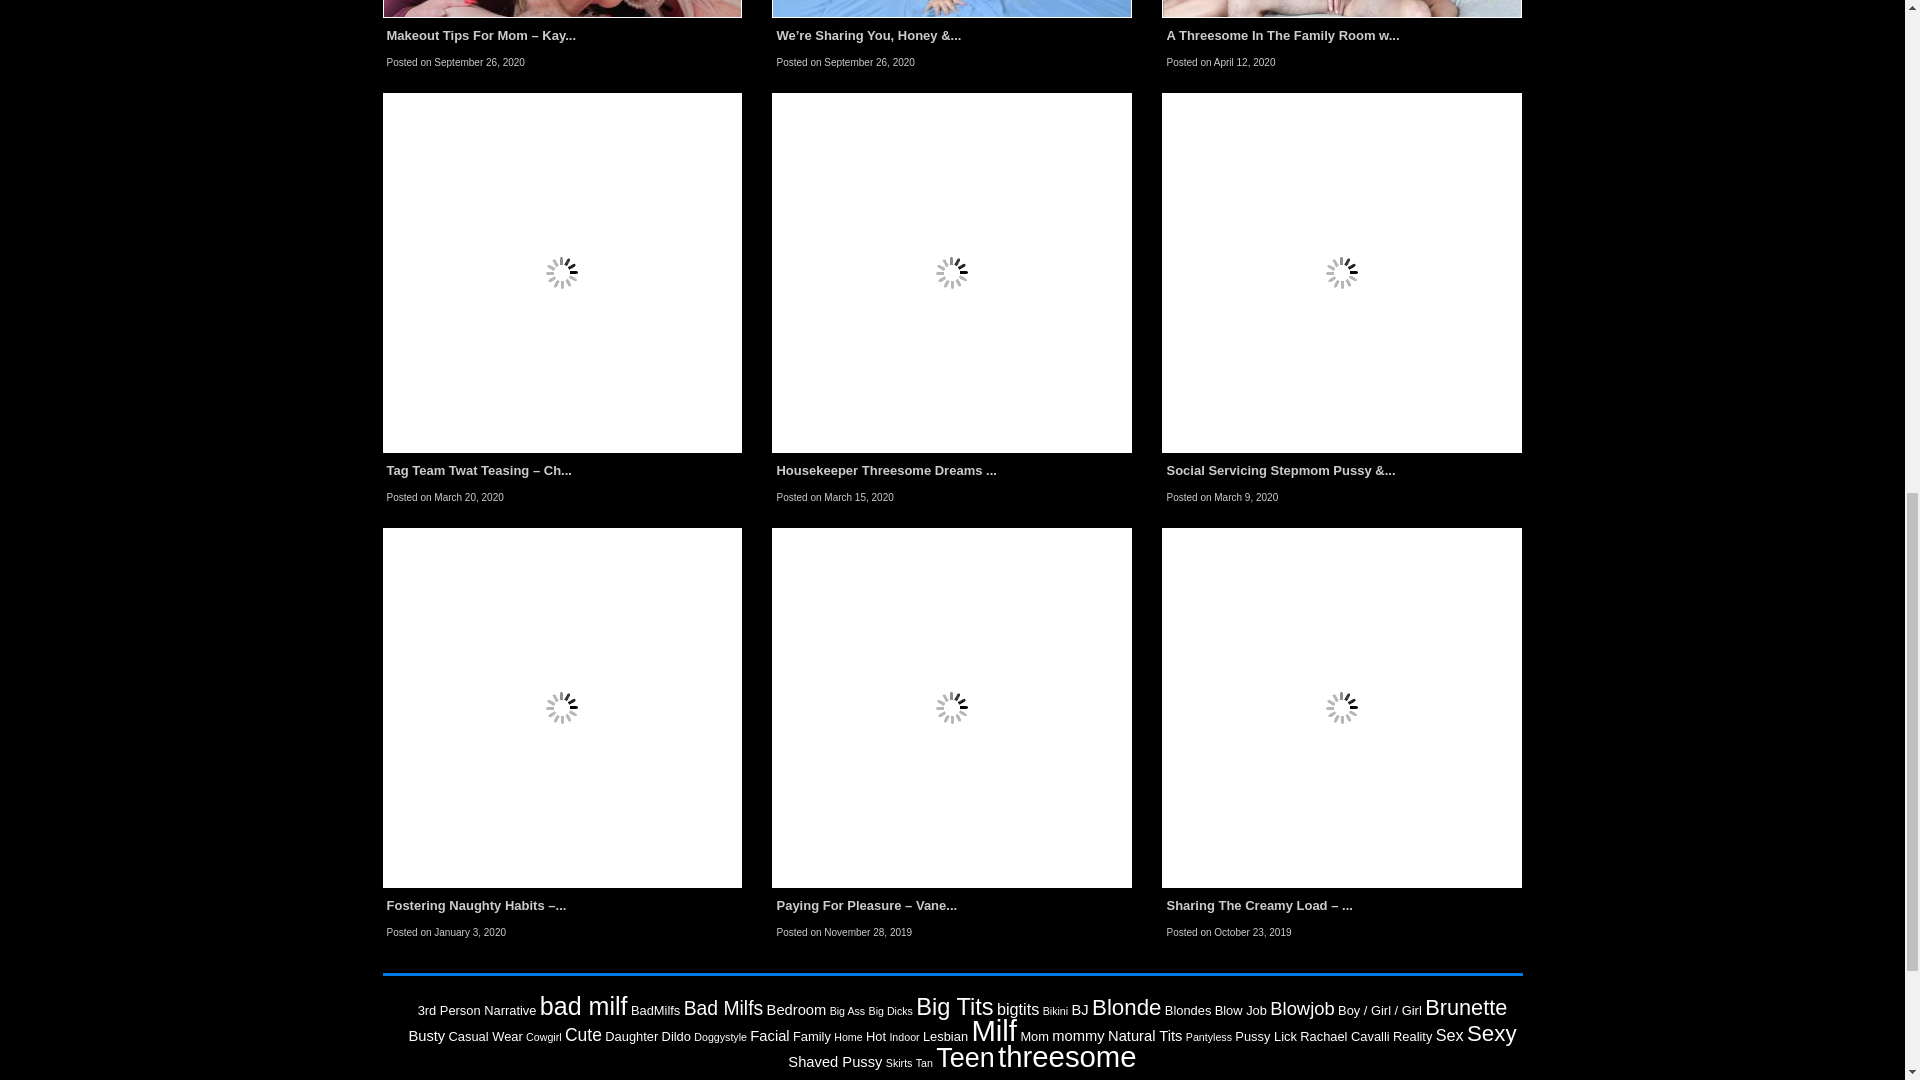 The height and width of the screenshot is (1080, 1920). I want to click on 3rd Person Narrative, so click(478, 1010).